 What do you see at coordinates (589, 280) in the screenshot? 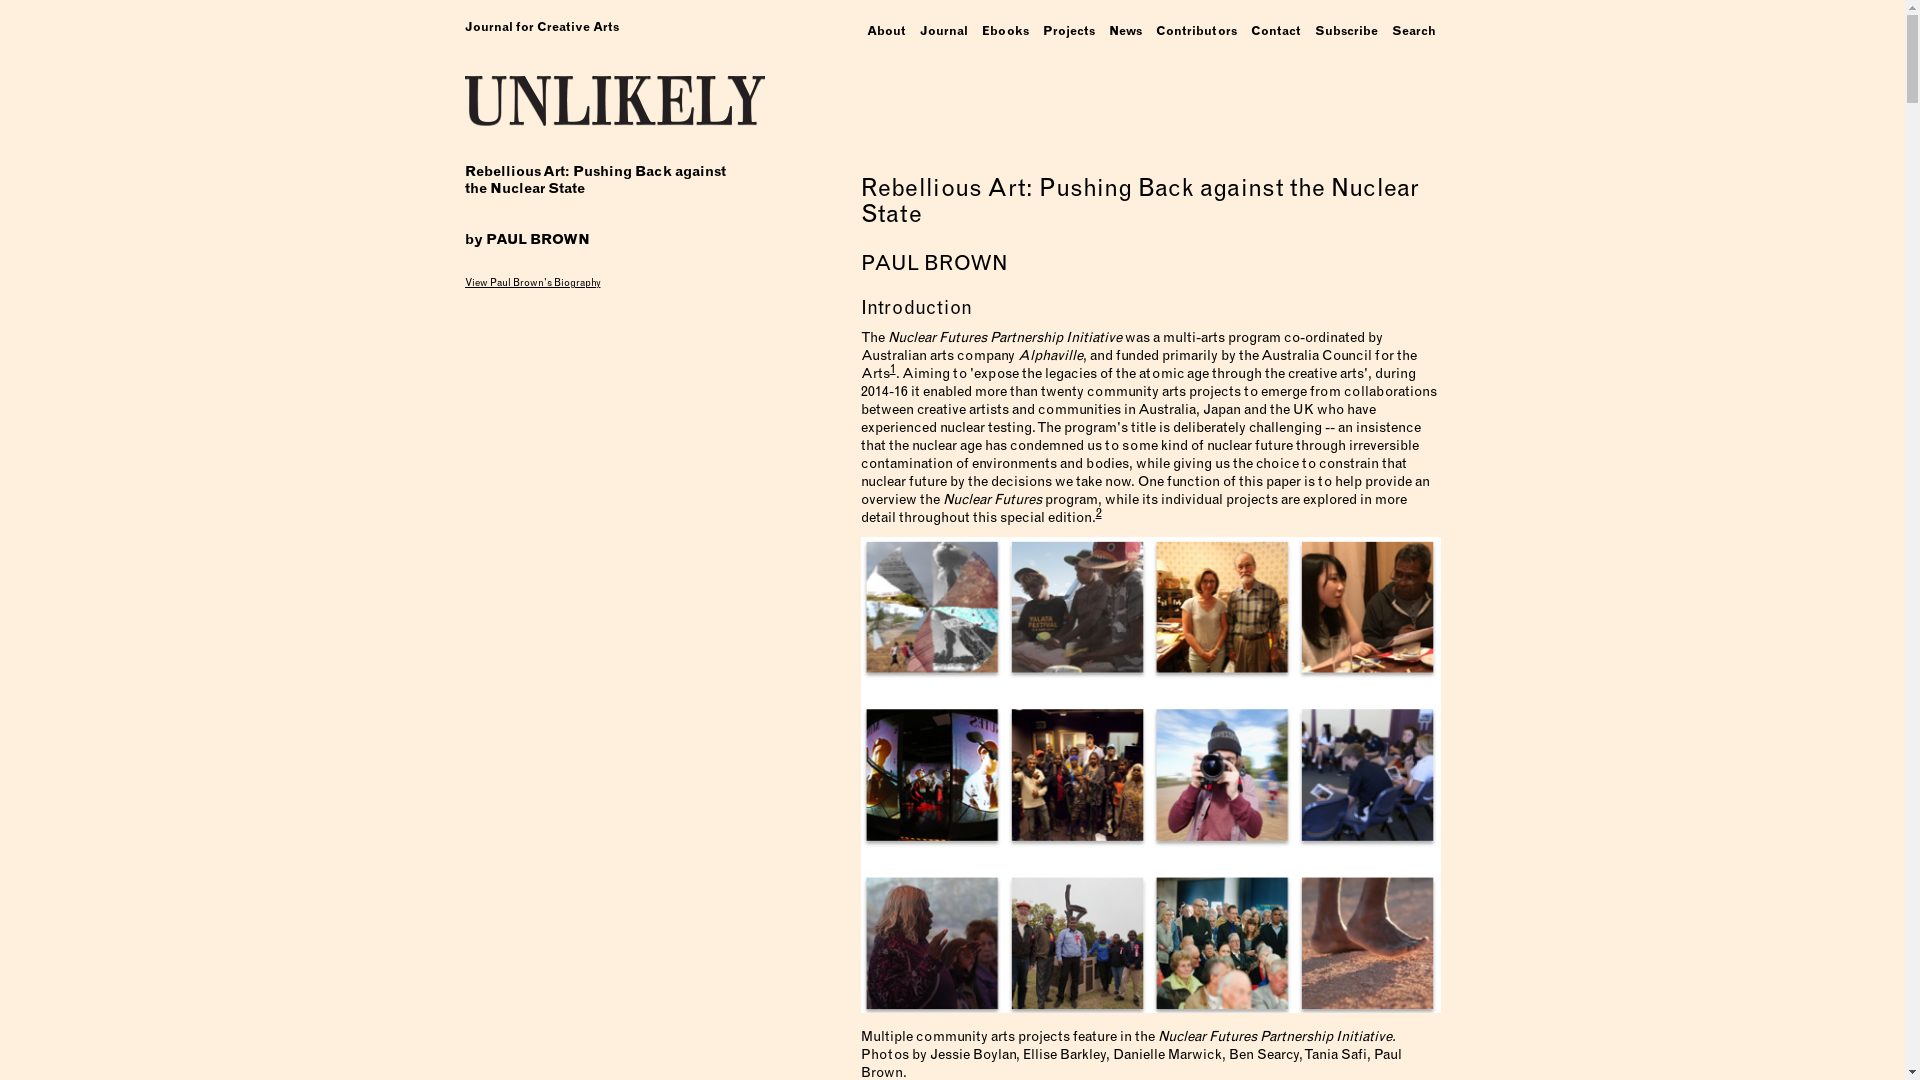
I see `View Paul Brown's Biography` at bounding box center [589, 280].